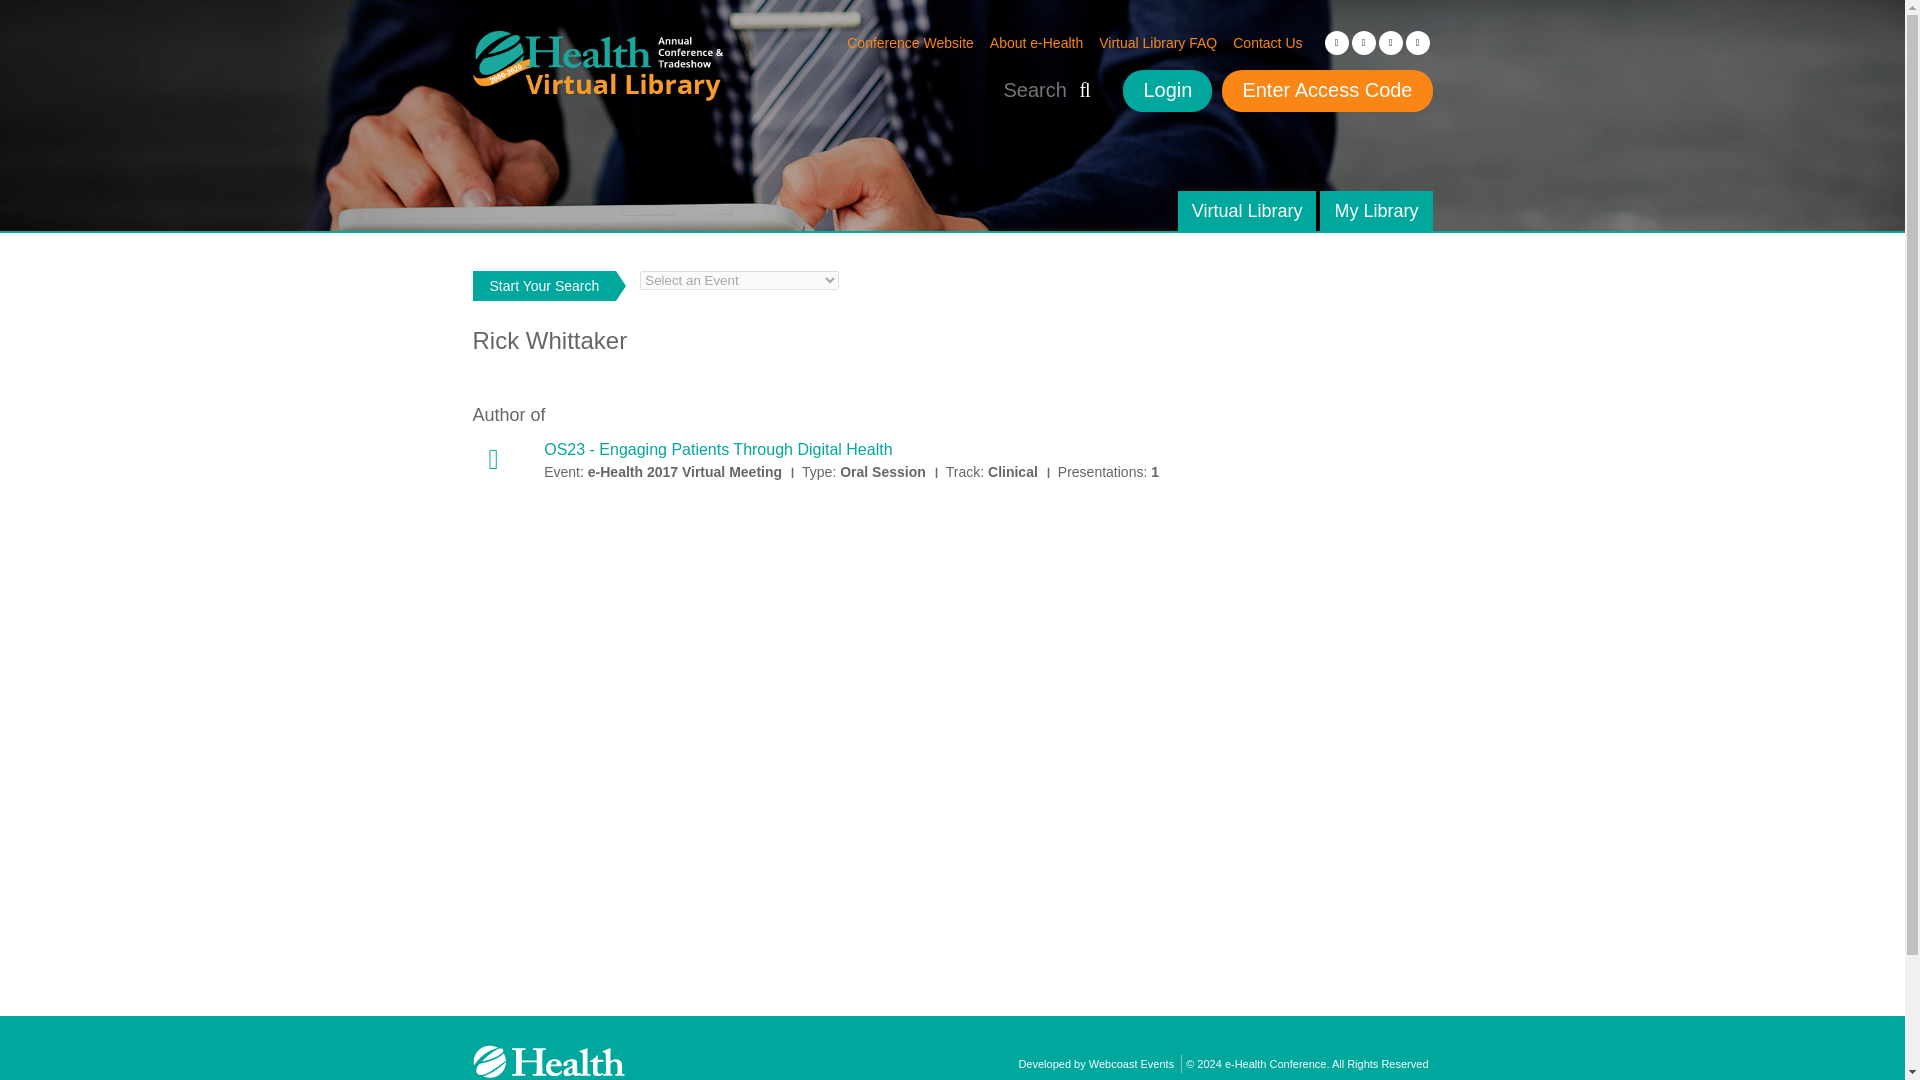 Image resolution: width=1920 pixels, height=1080 pixels. I want to click on Login, so click(1167, 91).